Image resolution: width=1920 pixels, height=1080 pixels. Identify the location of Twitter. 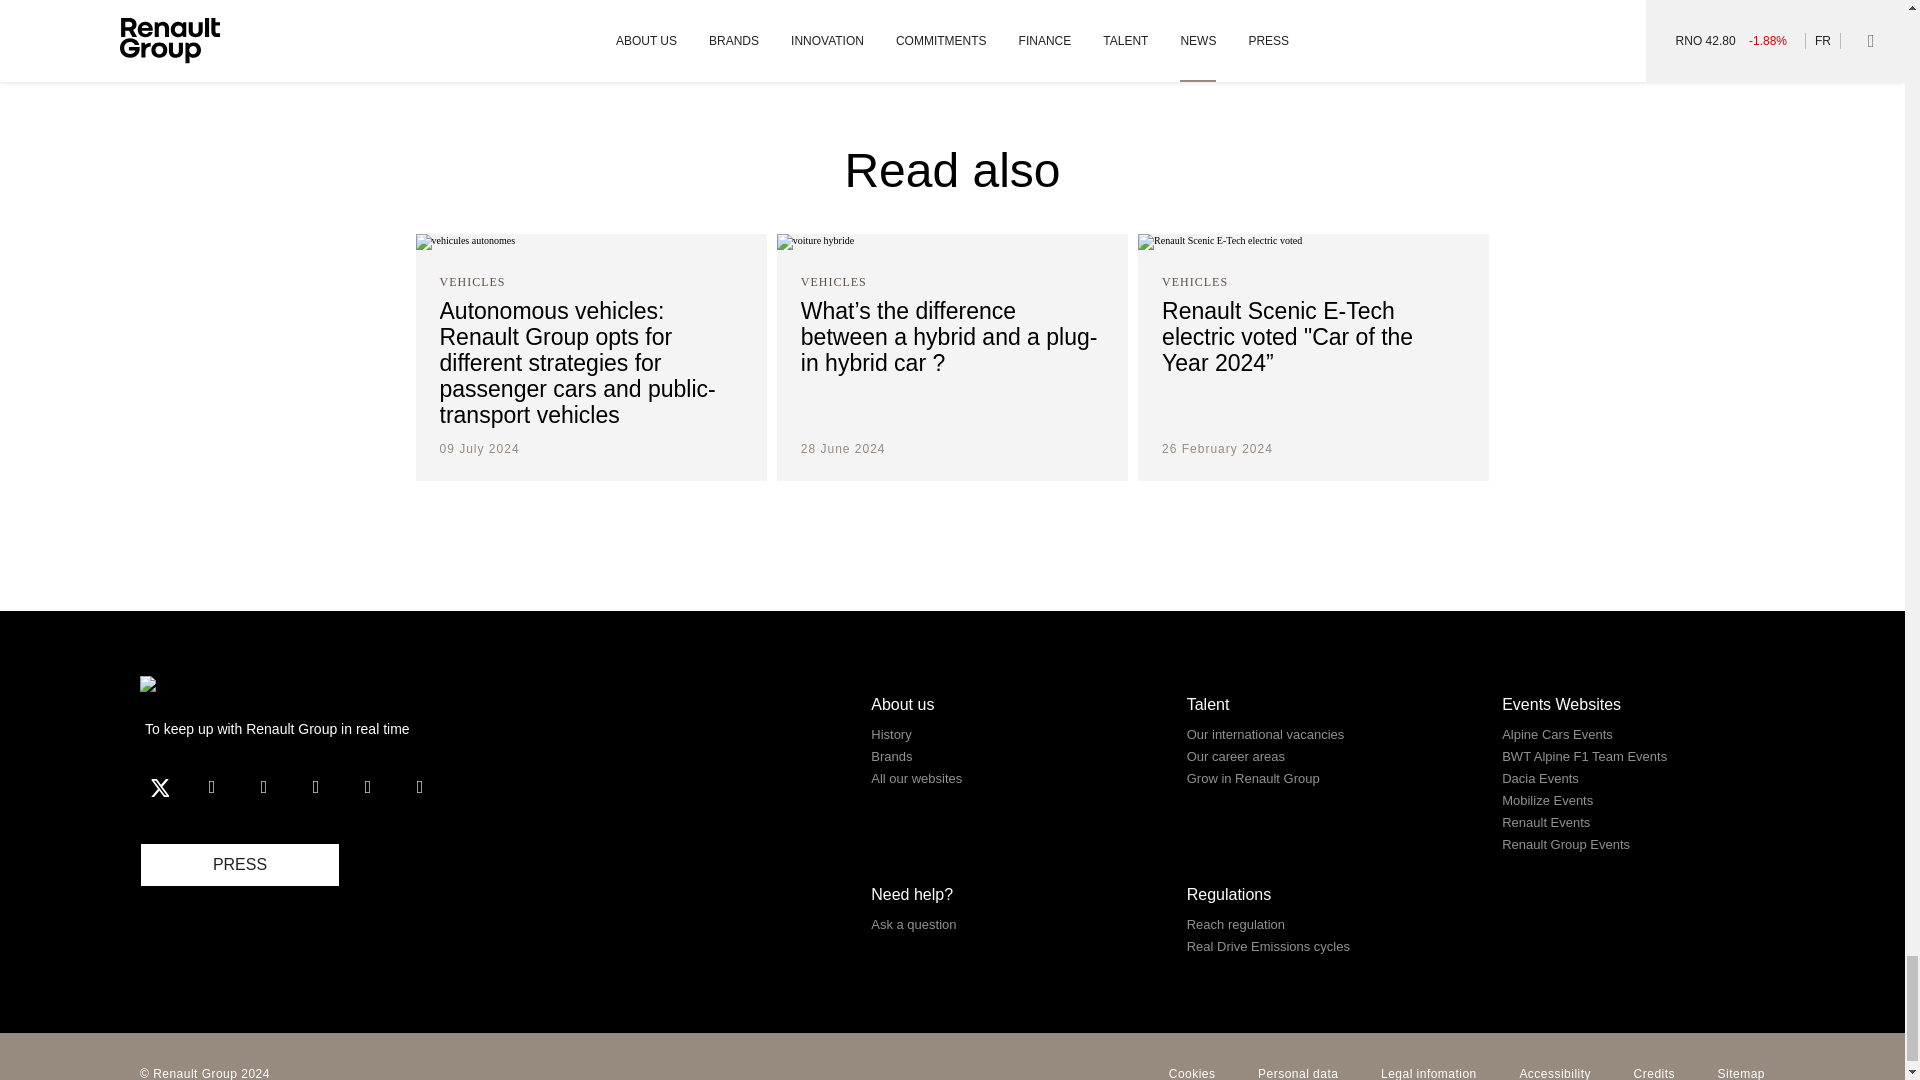
(160, 786).